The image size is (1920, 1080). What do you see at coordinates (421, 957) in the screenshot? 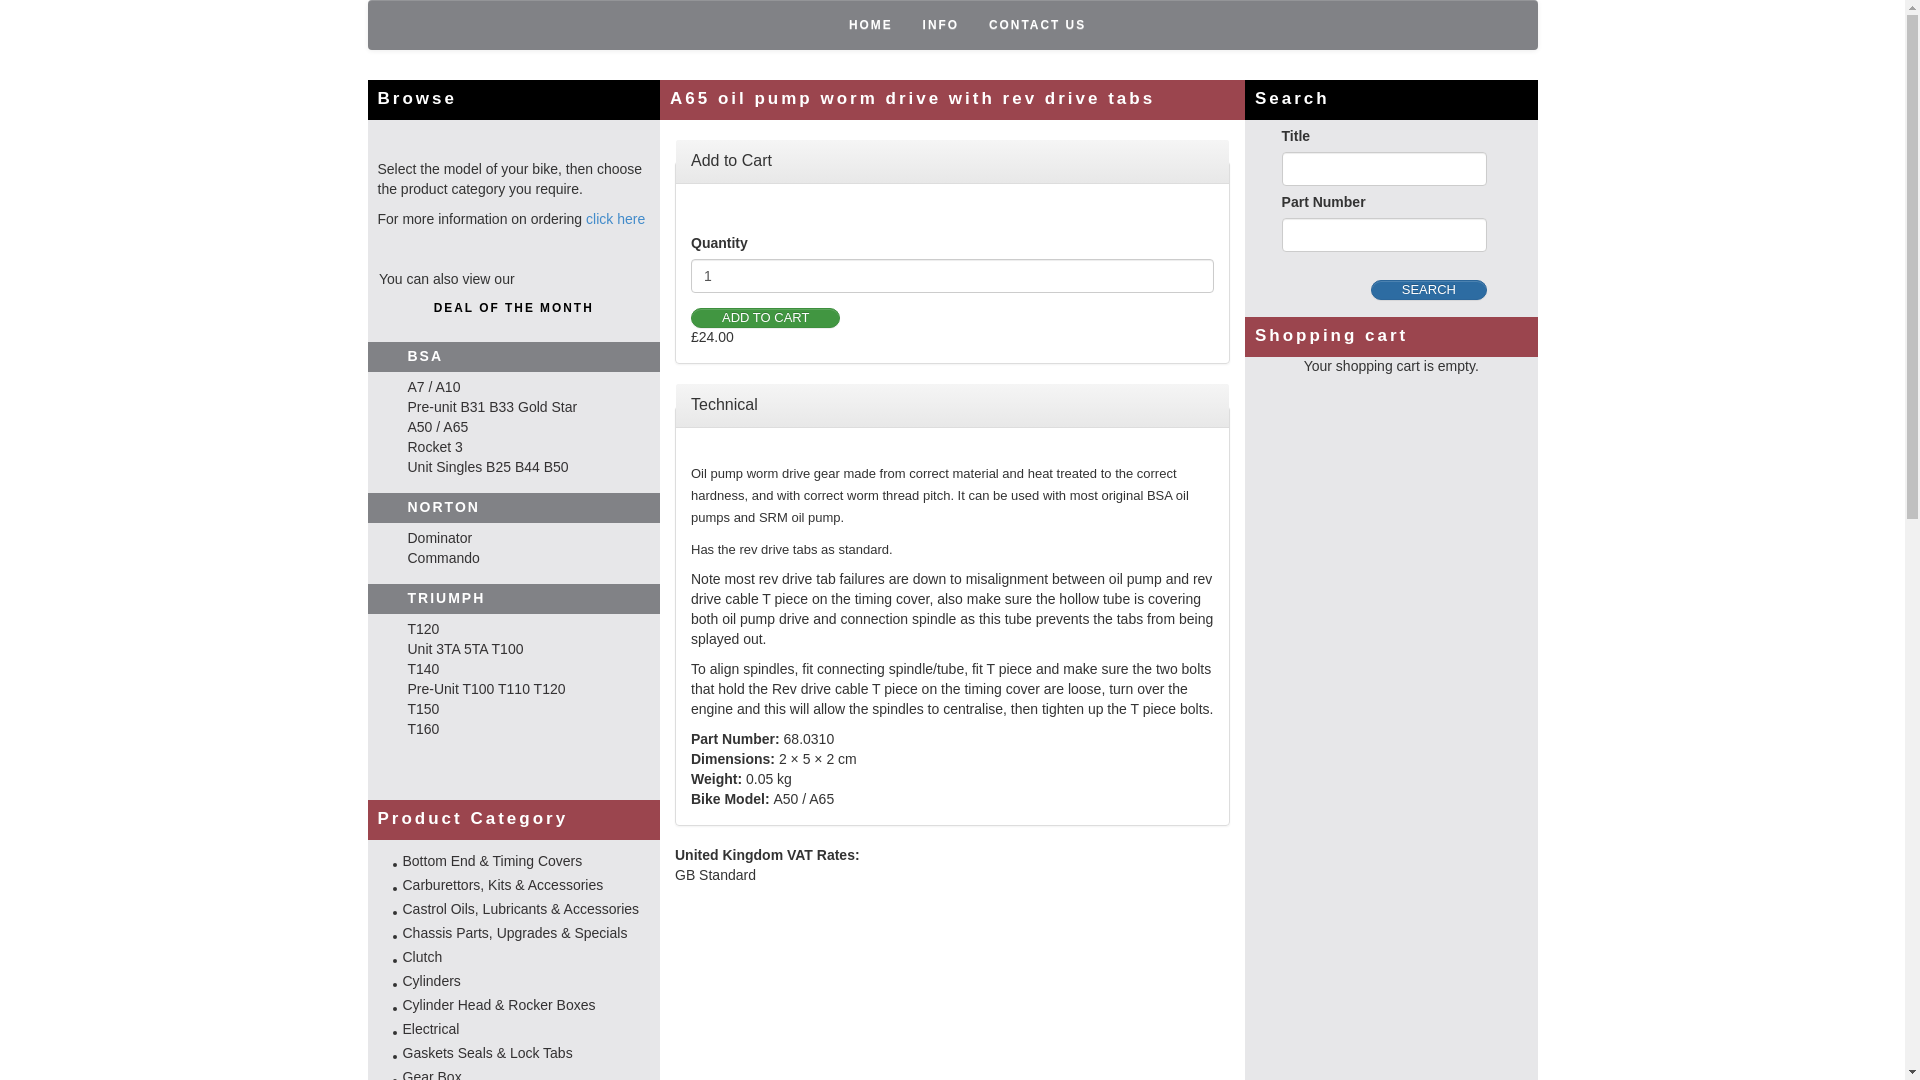
I see `Clutch` at bounding box center [421, 957].